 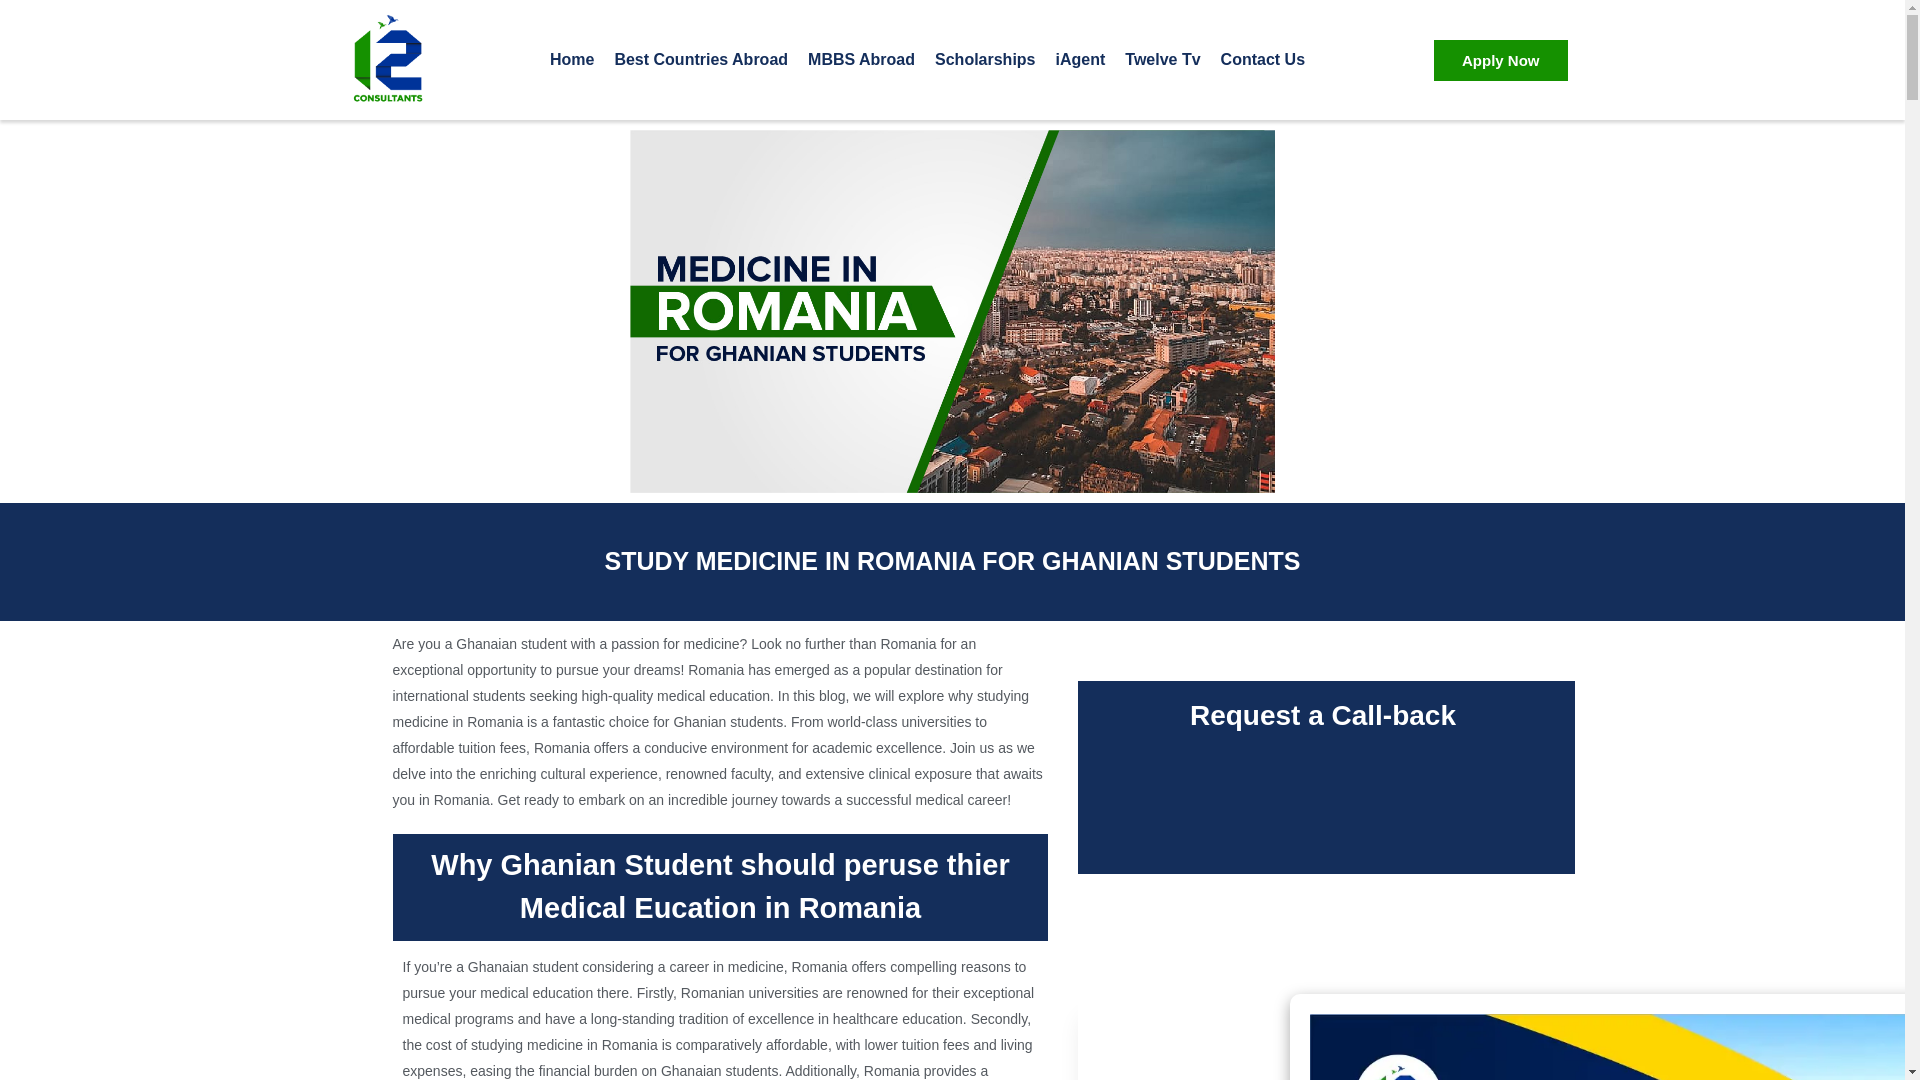 What do you see at coordinates (984, 60) in the screenshot?
I see `Scholarships` at bounding box center [984, 60].